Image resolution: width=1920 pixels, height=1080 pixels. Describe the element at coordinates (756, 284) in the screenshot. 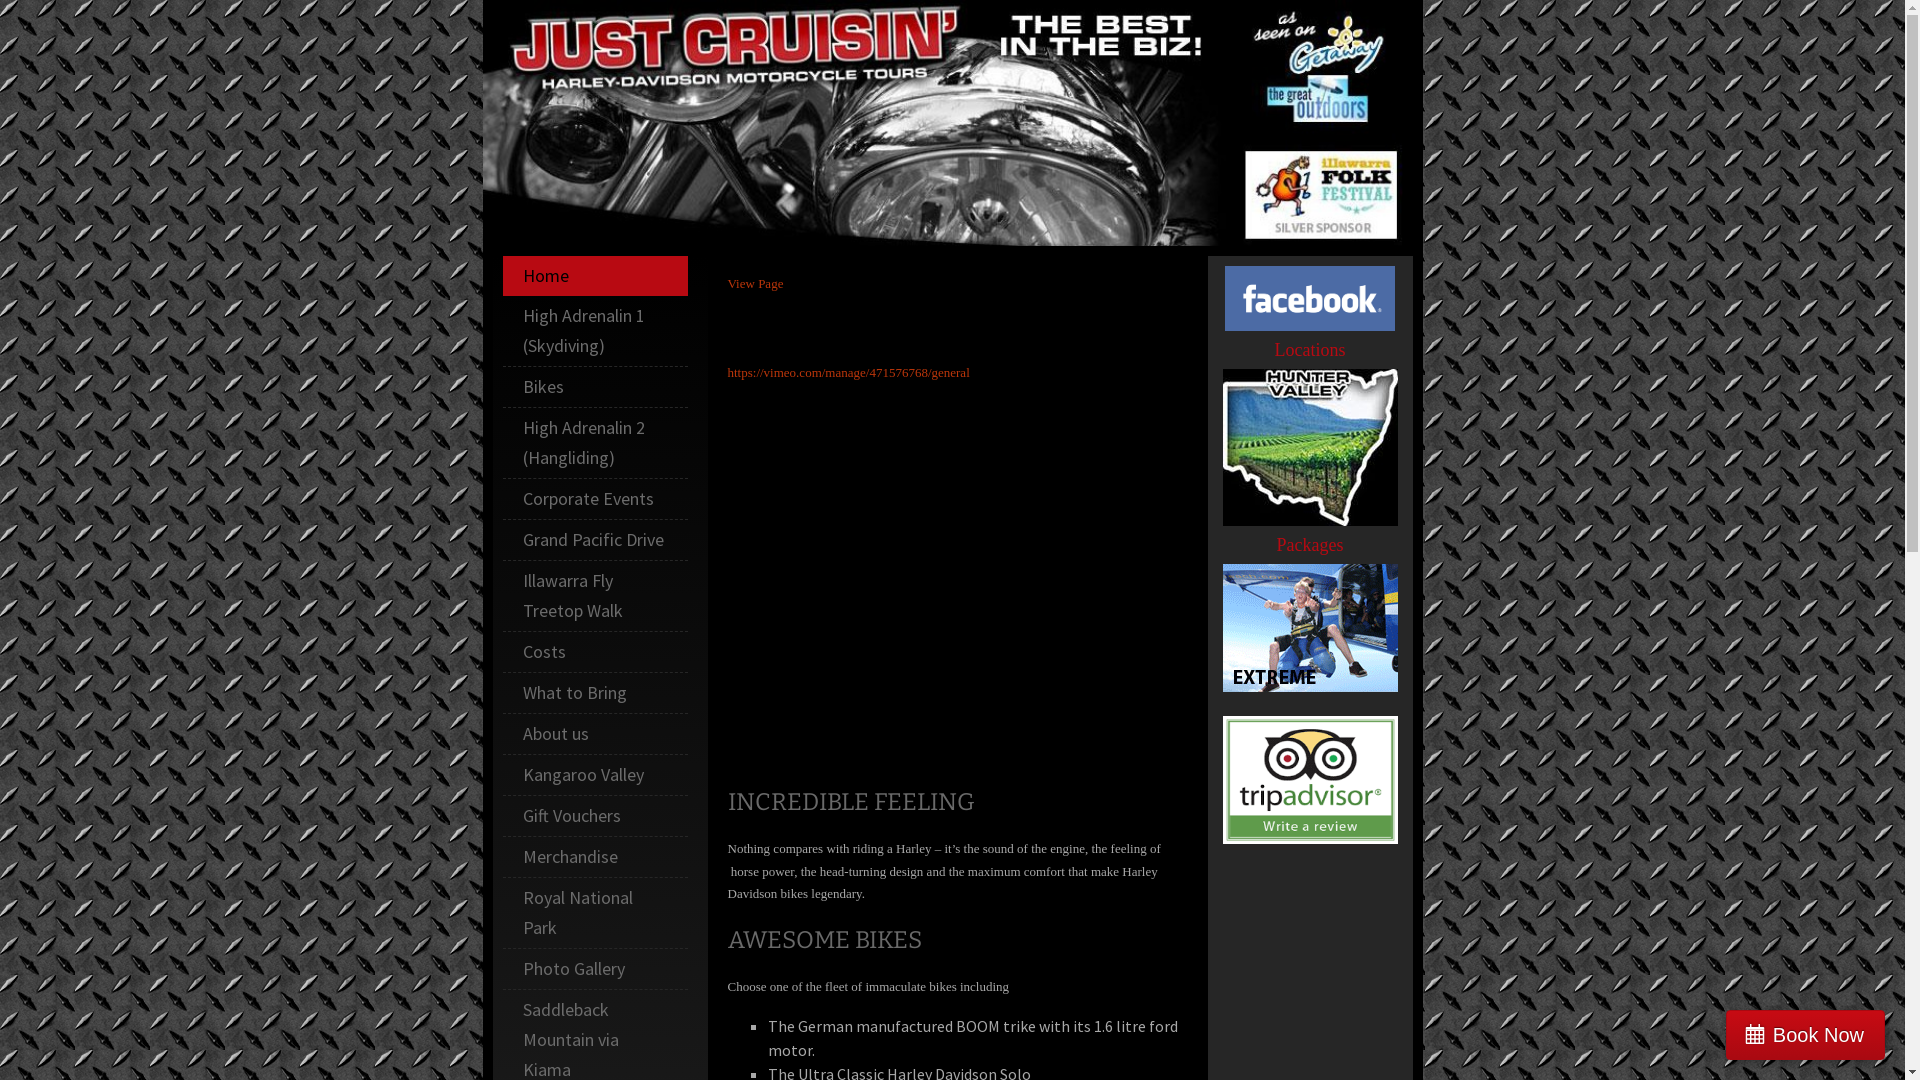

I see `View Page` at that location.